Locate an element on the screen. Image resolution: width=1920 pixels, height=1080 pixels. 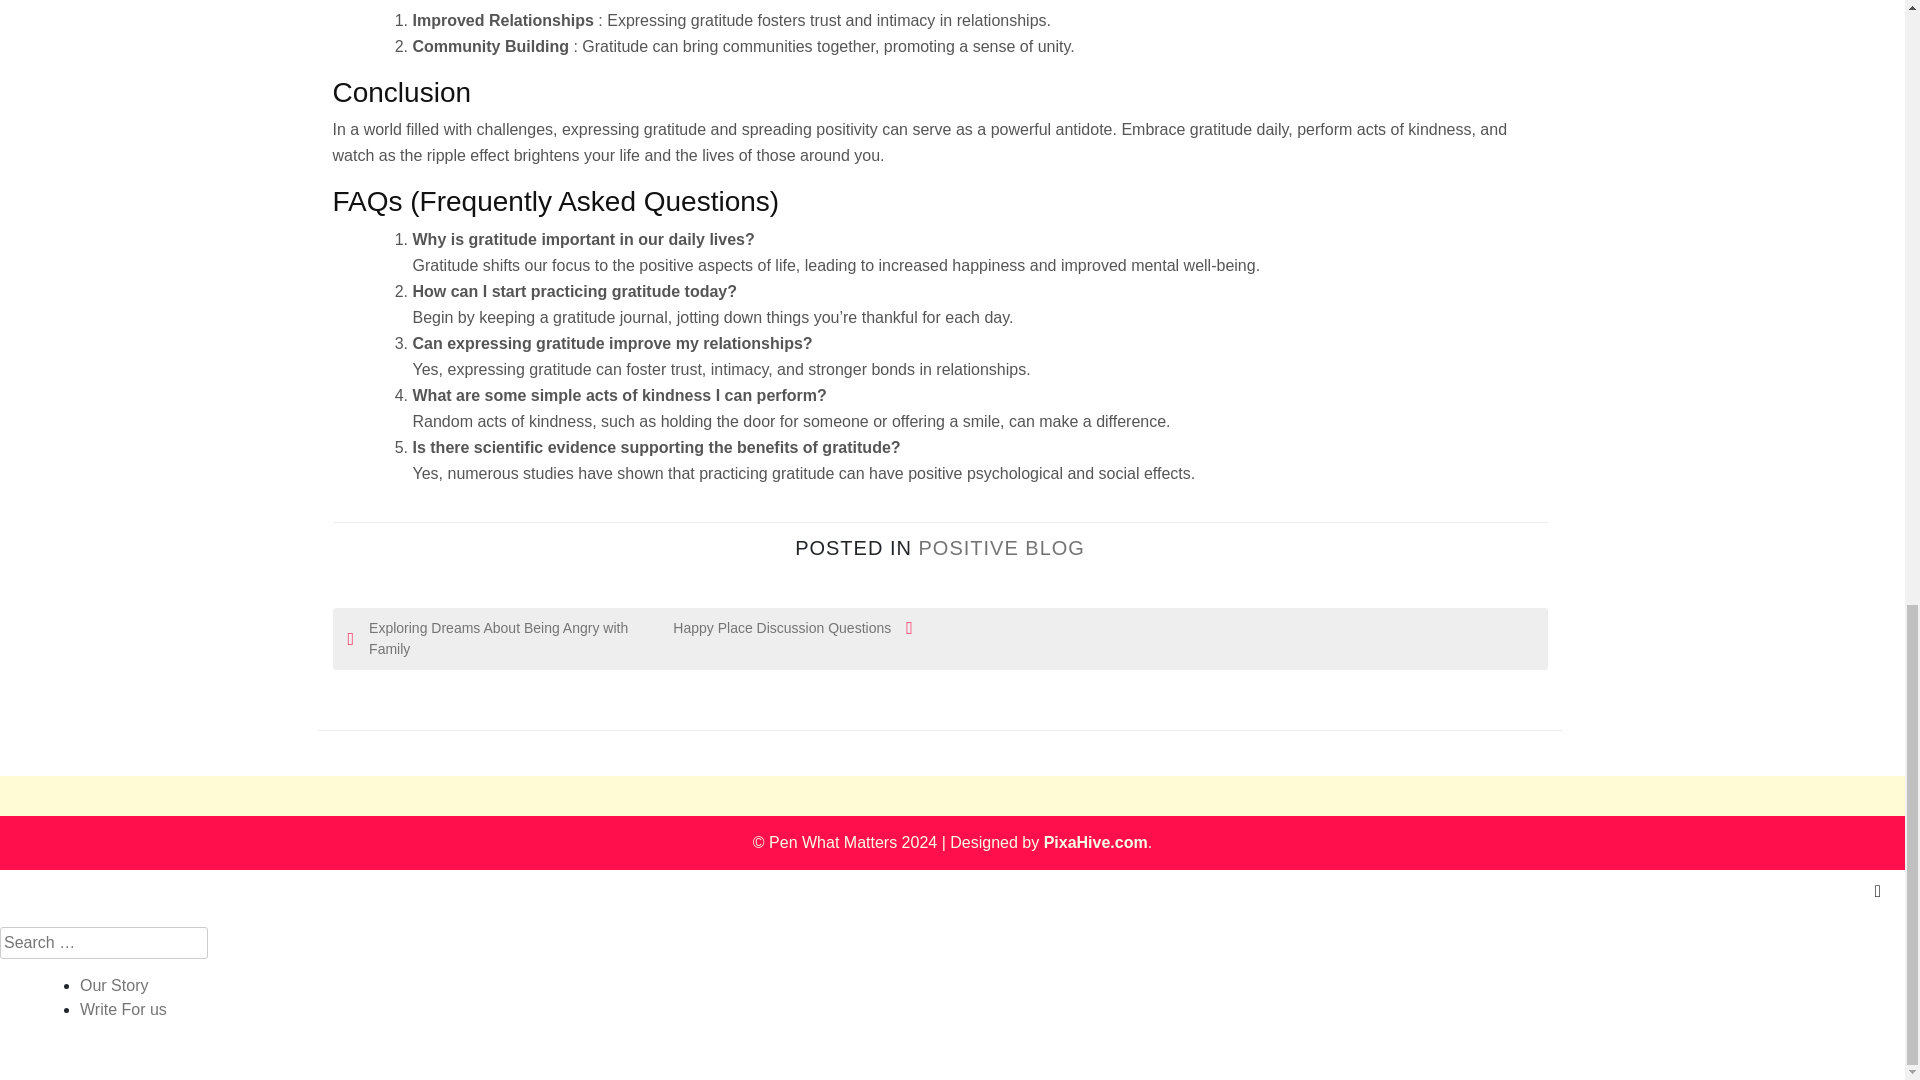
Write For us is located at coordinates (124, 1010).